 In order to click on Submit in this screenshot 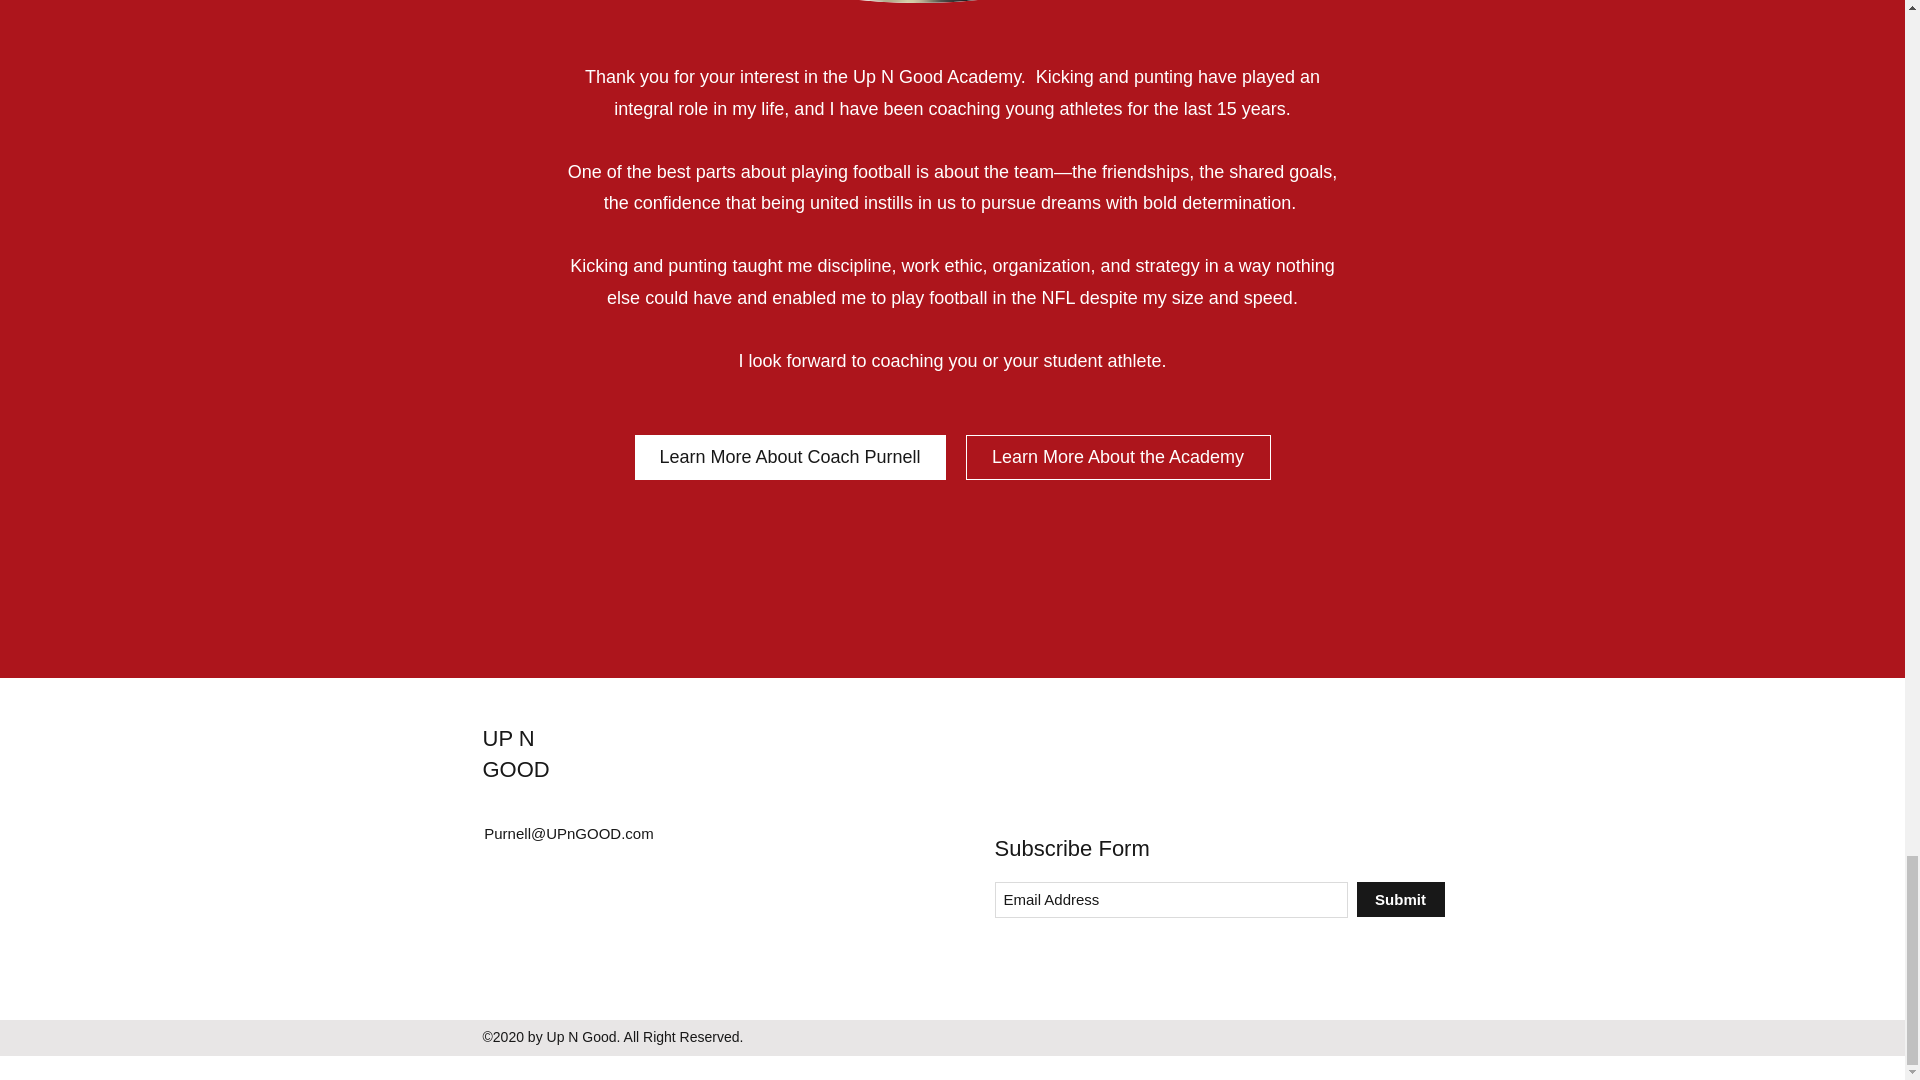, I will do `click(1399, 899)`.